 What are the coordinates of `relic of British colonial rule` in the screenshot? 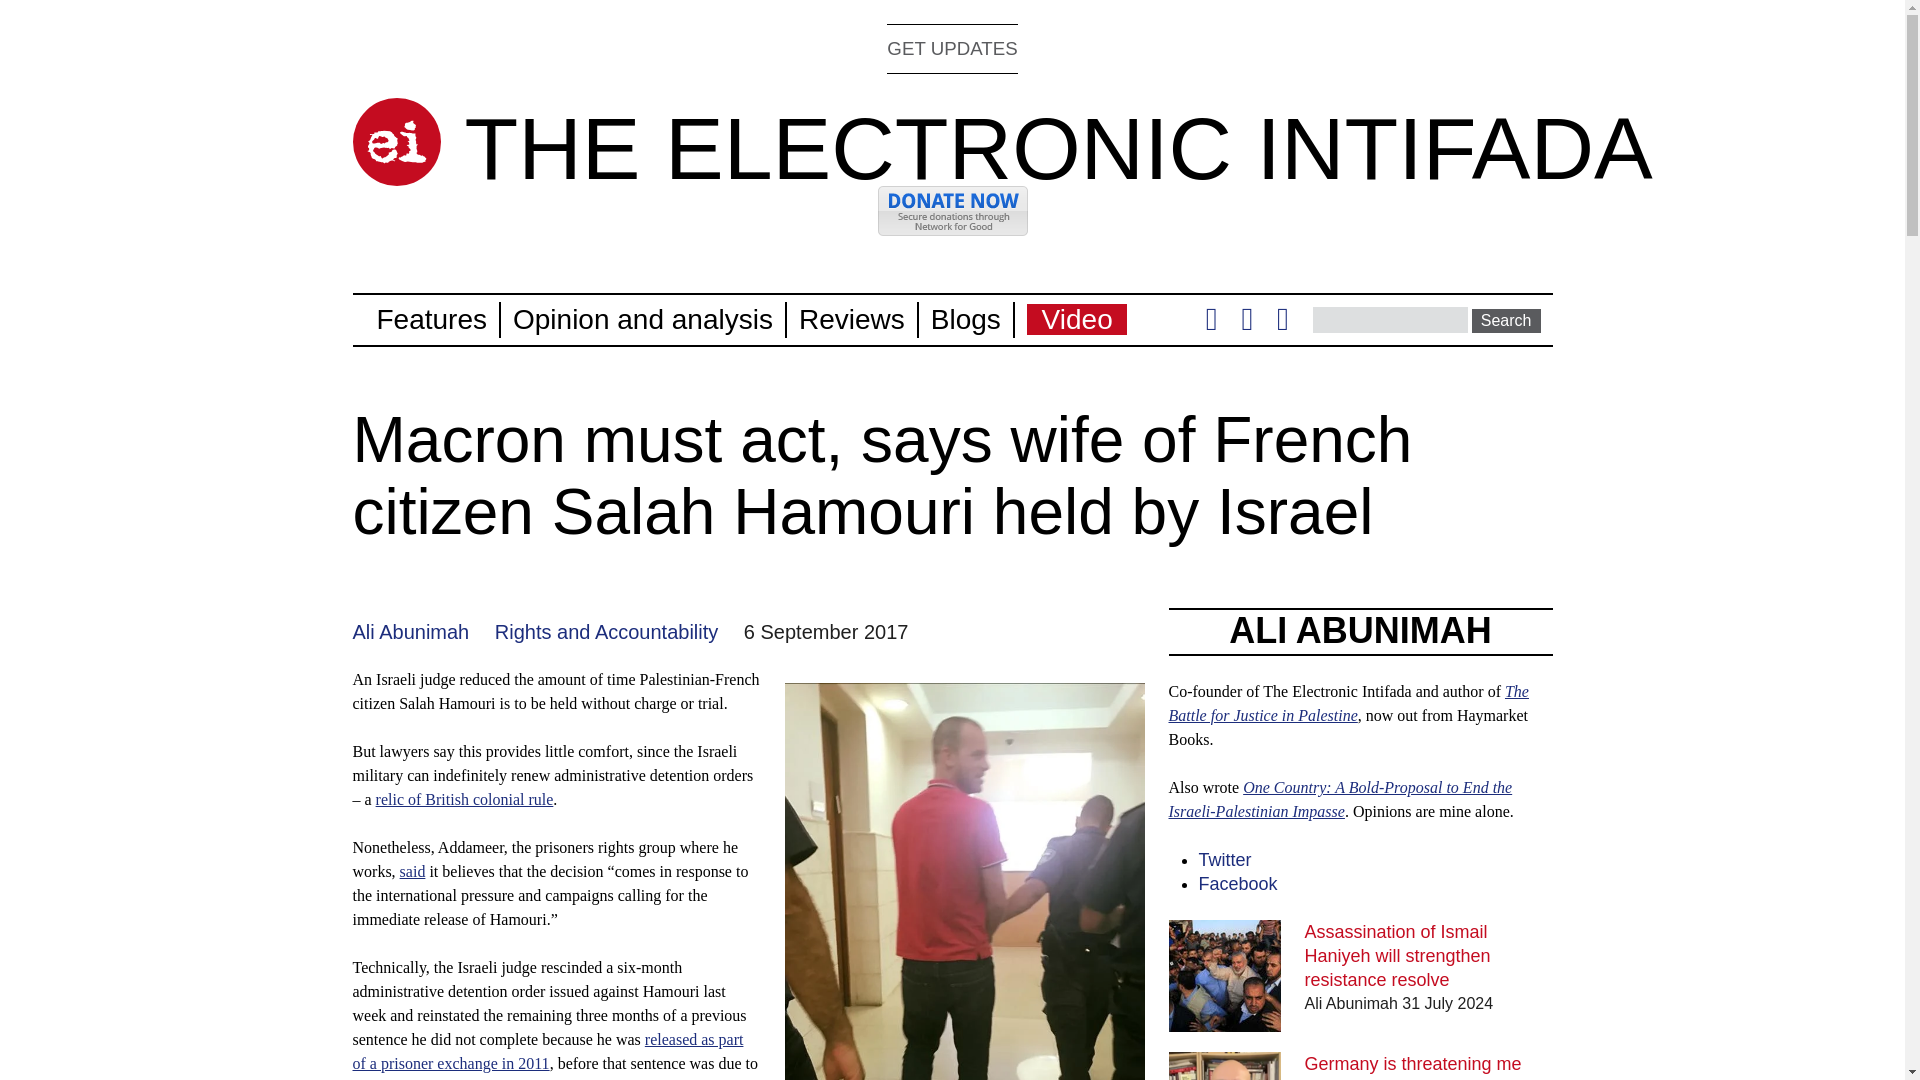 It's located at (465, 798).